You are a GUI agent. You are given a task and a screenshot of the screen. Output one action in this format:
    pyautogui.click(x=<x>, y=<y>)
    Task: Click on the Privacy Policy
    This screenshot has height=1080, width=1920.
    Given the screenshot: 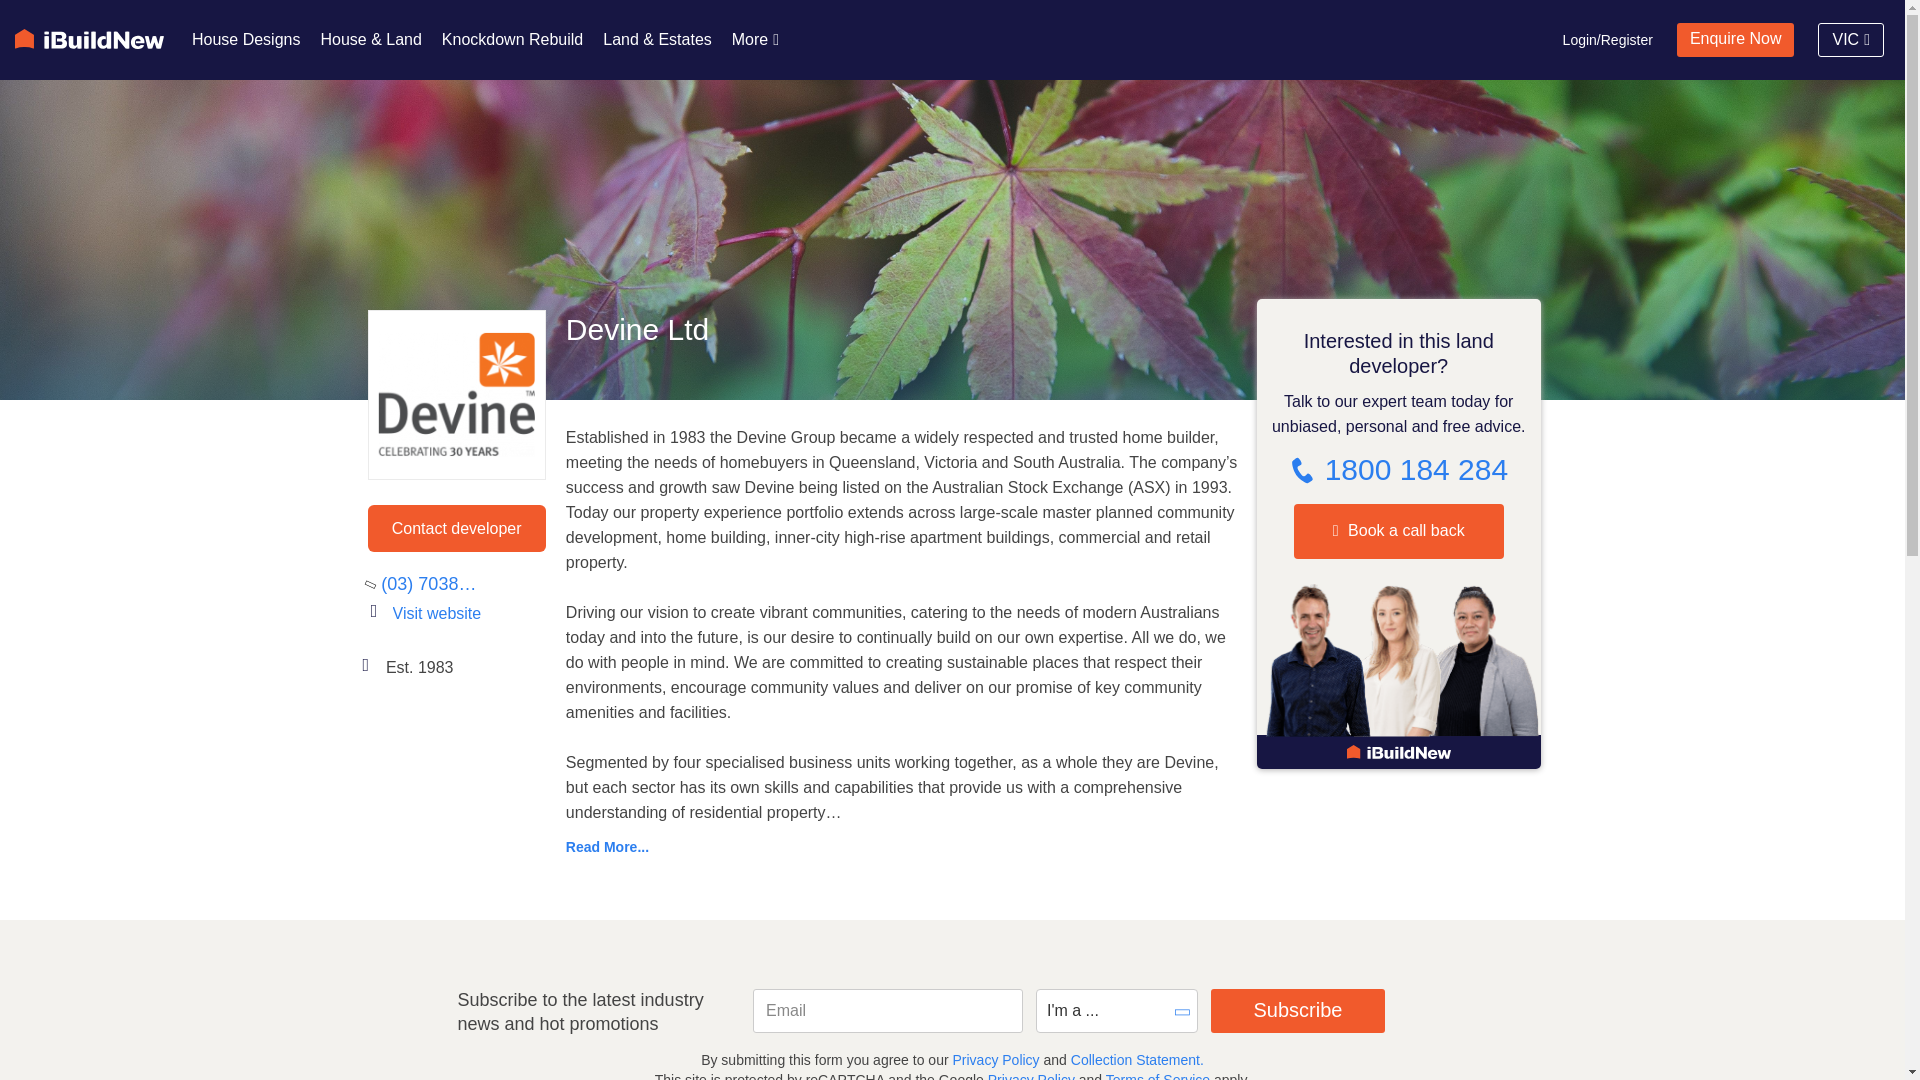 What is the action you would take?
    pyautogui.click(x=1032, y=1076)
    